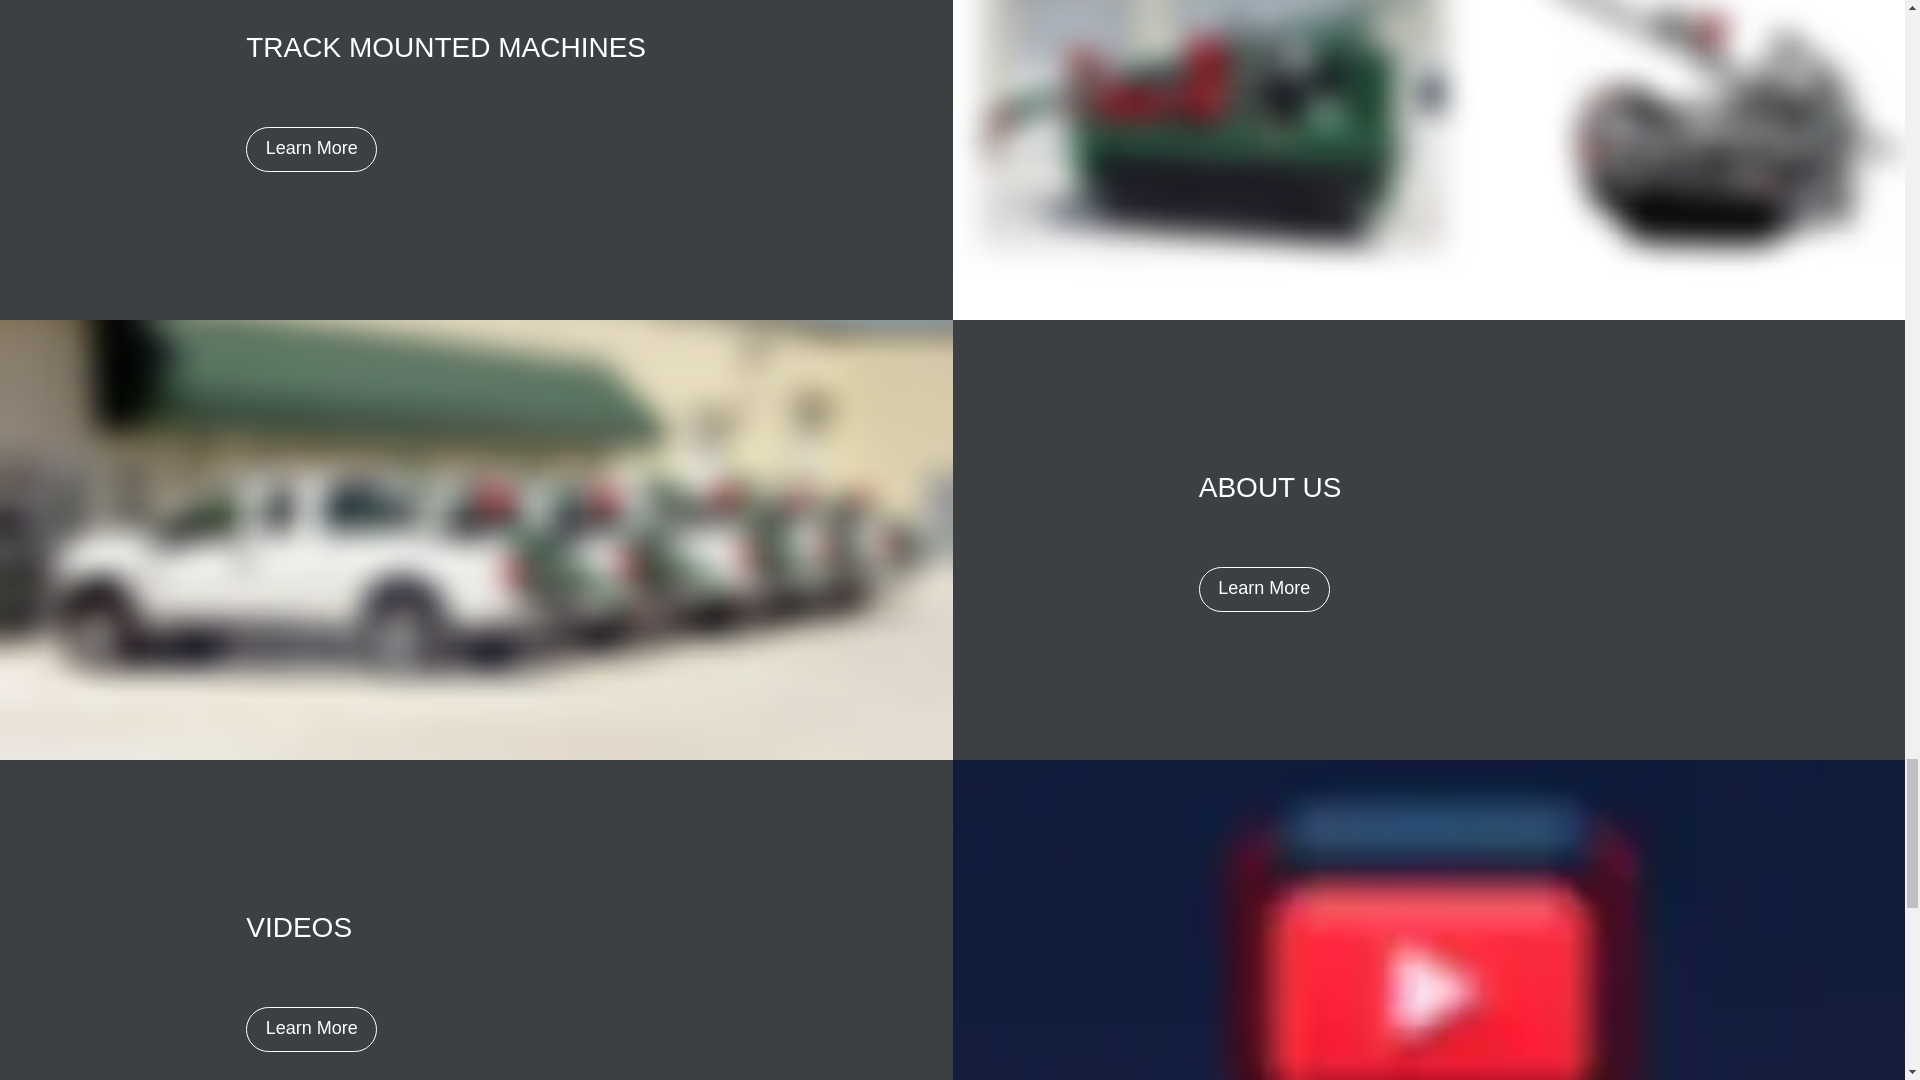  What do you see at coordinates (1270, 487) in the screenshot?
I see `ABOUT US` at bounding box center [1270, 487].